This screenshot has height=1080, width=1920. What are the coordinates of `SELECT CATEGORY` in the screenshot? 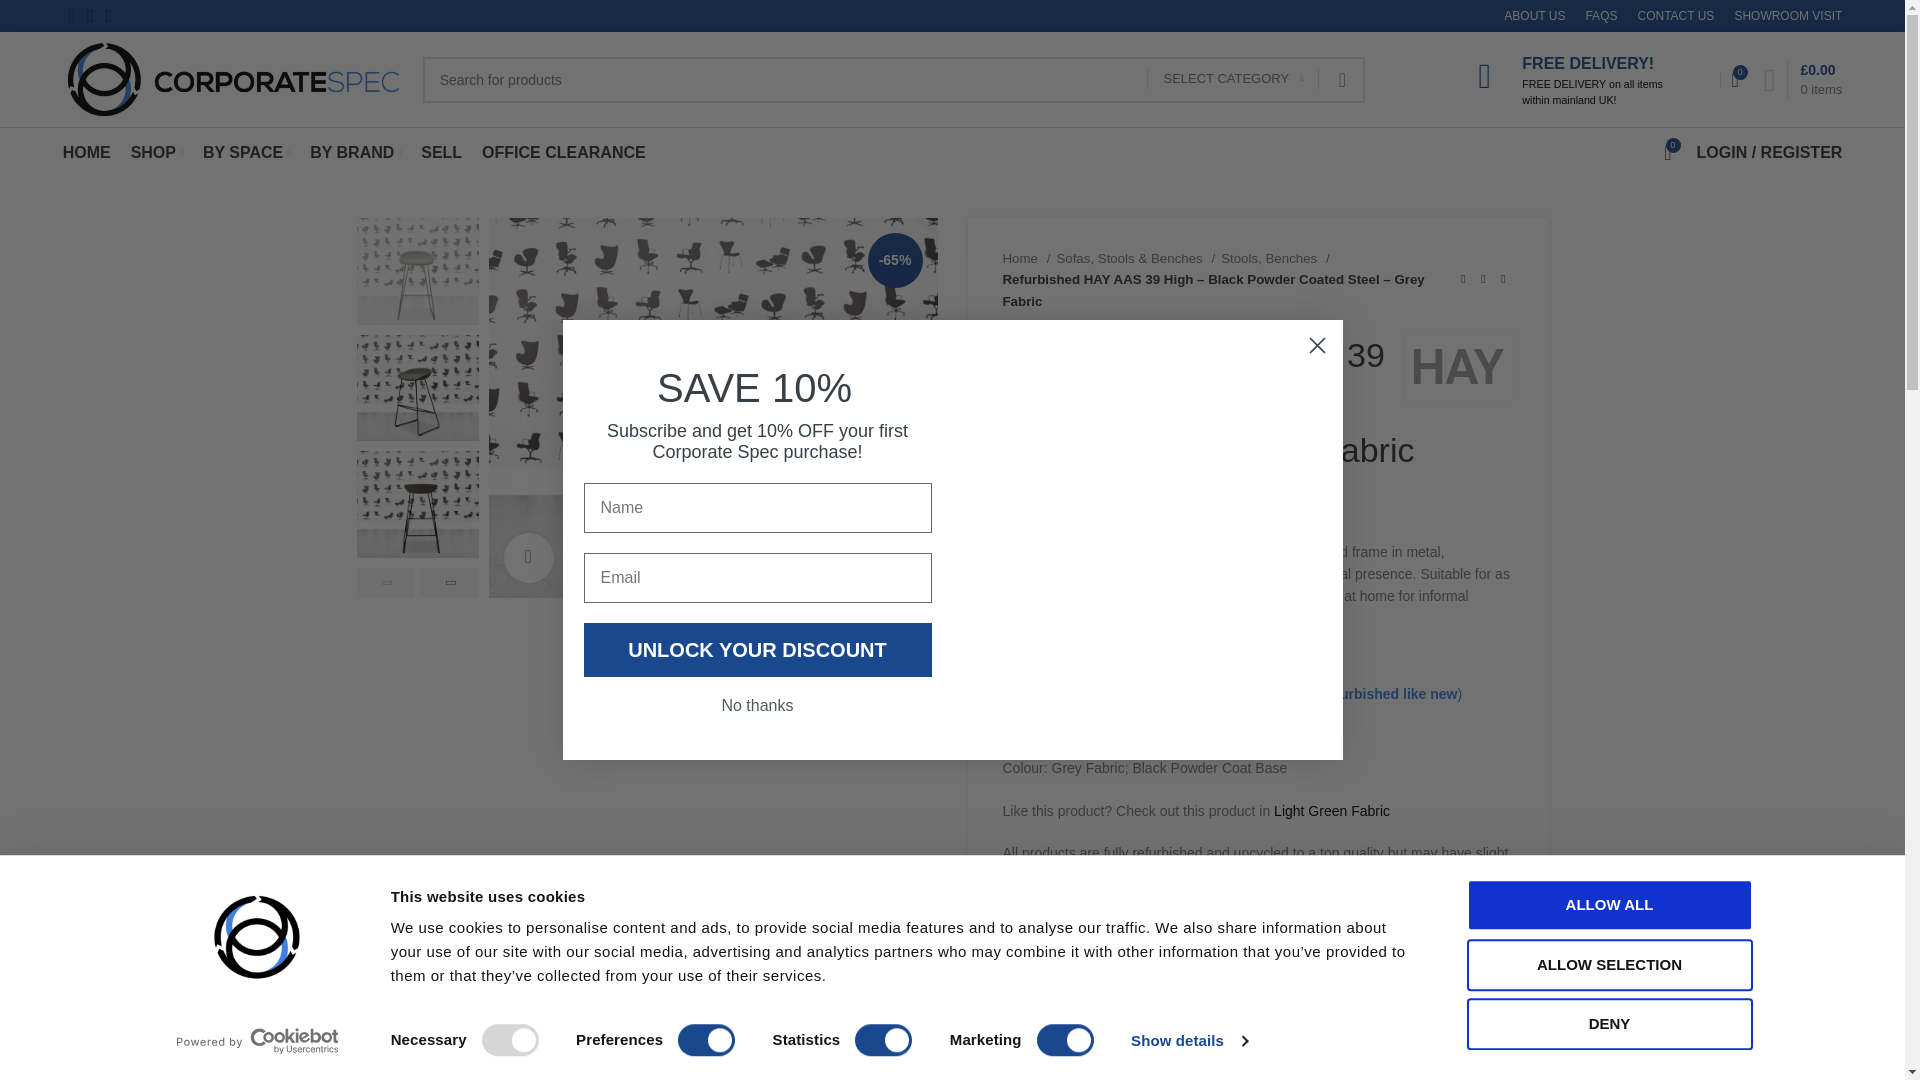 It's located at (1232, 79).